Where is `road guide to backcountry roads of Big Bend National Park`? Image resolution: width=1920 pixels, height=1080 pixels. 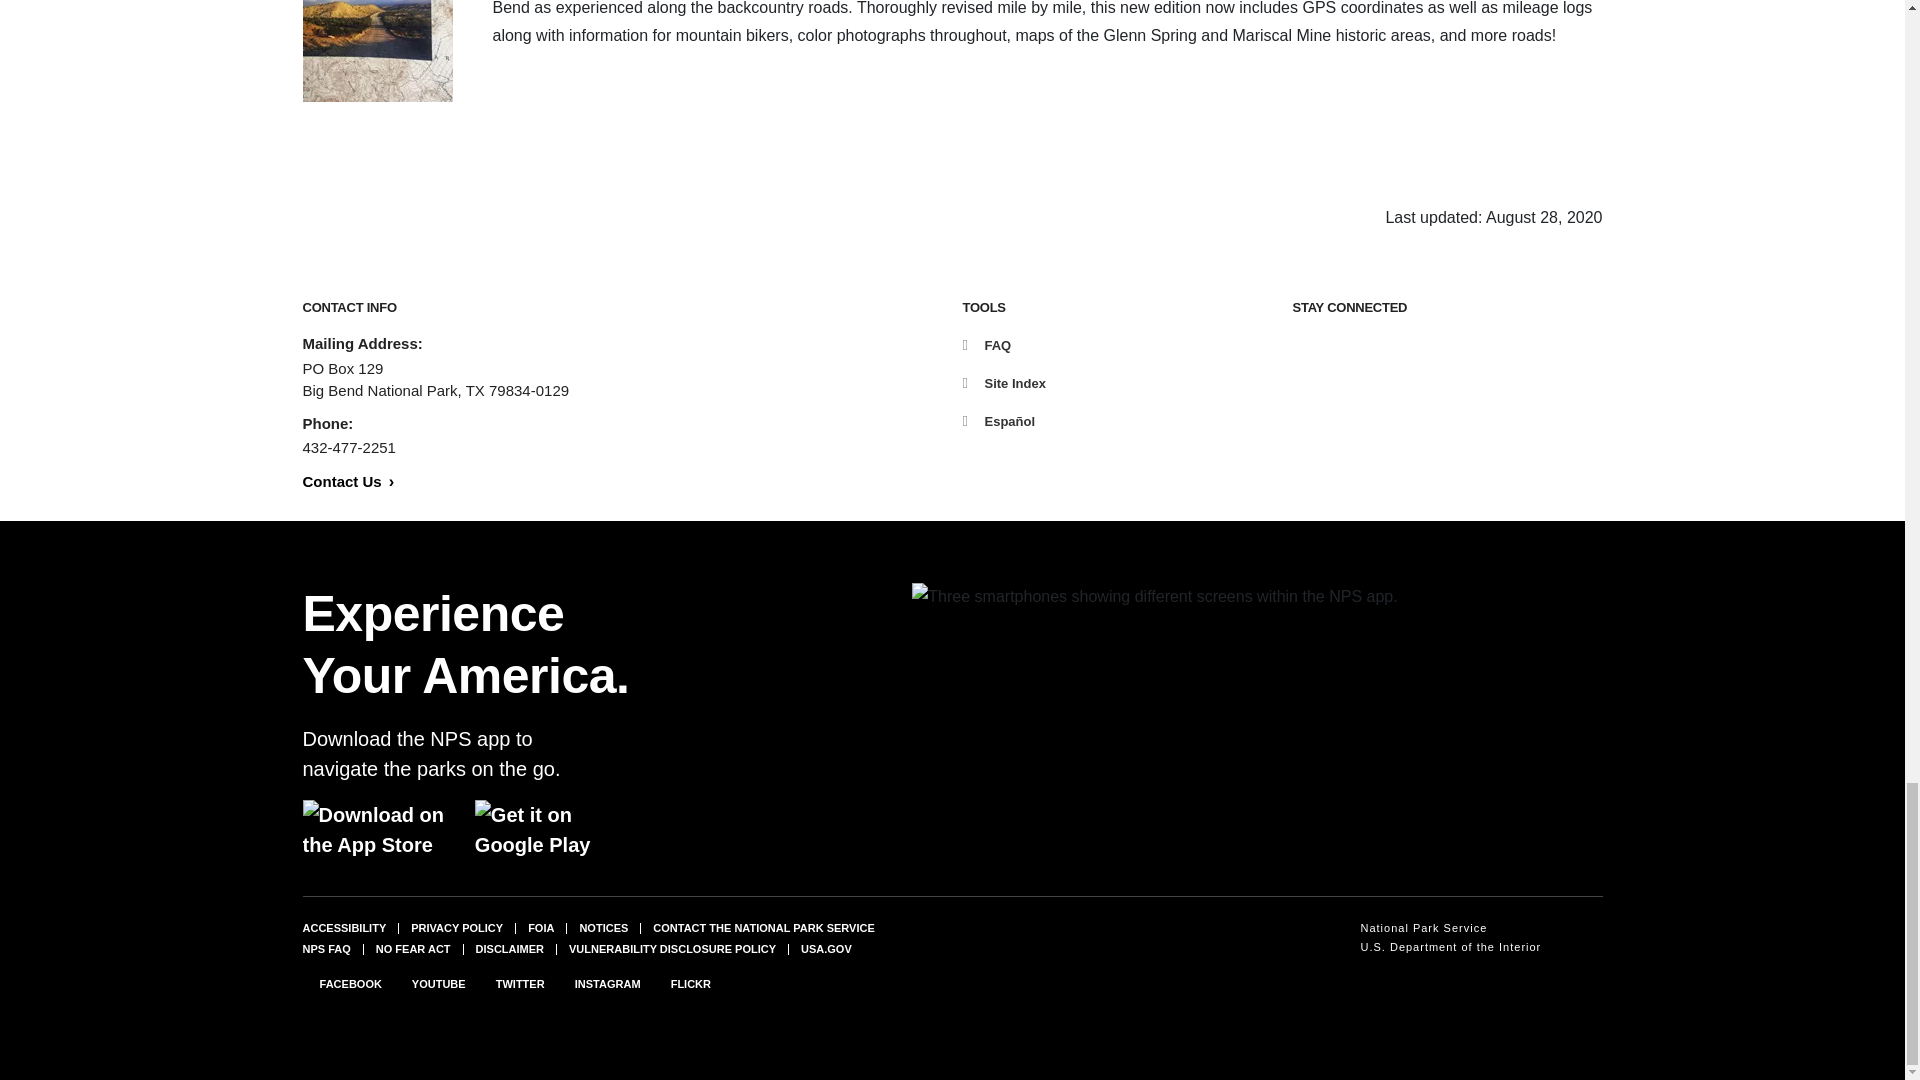 road guide to backcountry roads of Big Bend National Park is located at coordinates (376, 50).